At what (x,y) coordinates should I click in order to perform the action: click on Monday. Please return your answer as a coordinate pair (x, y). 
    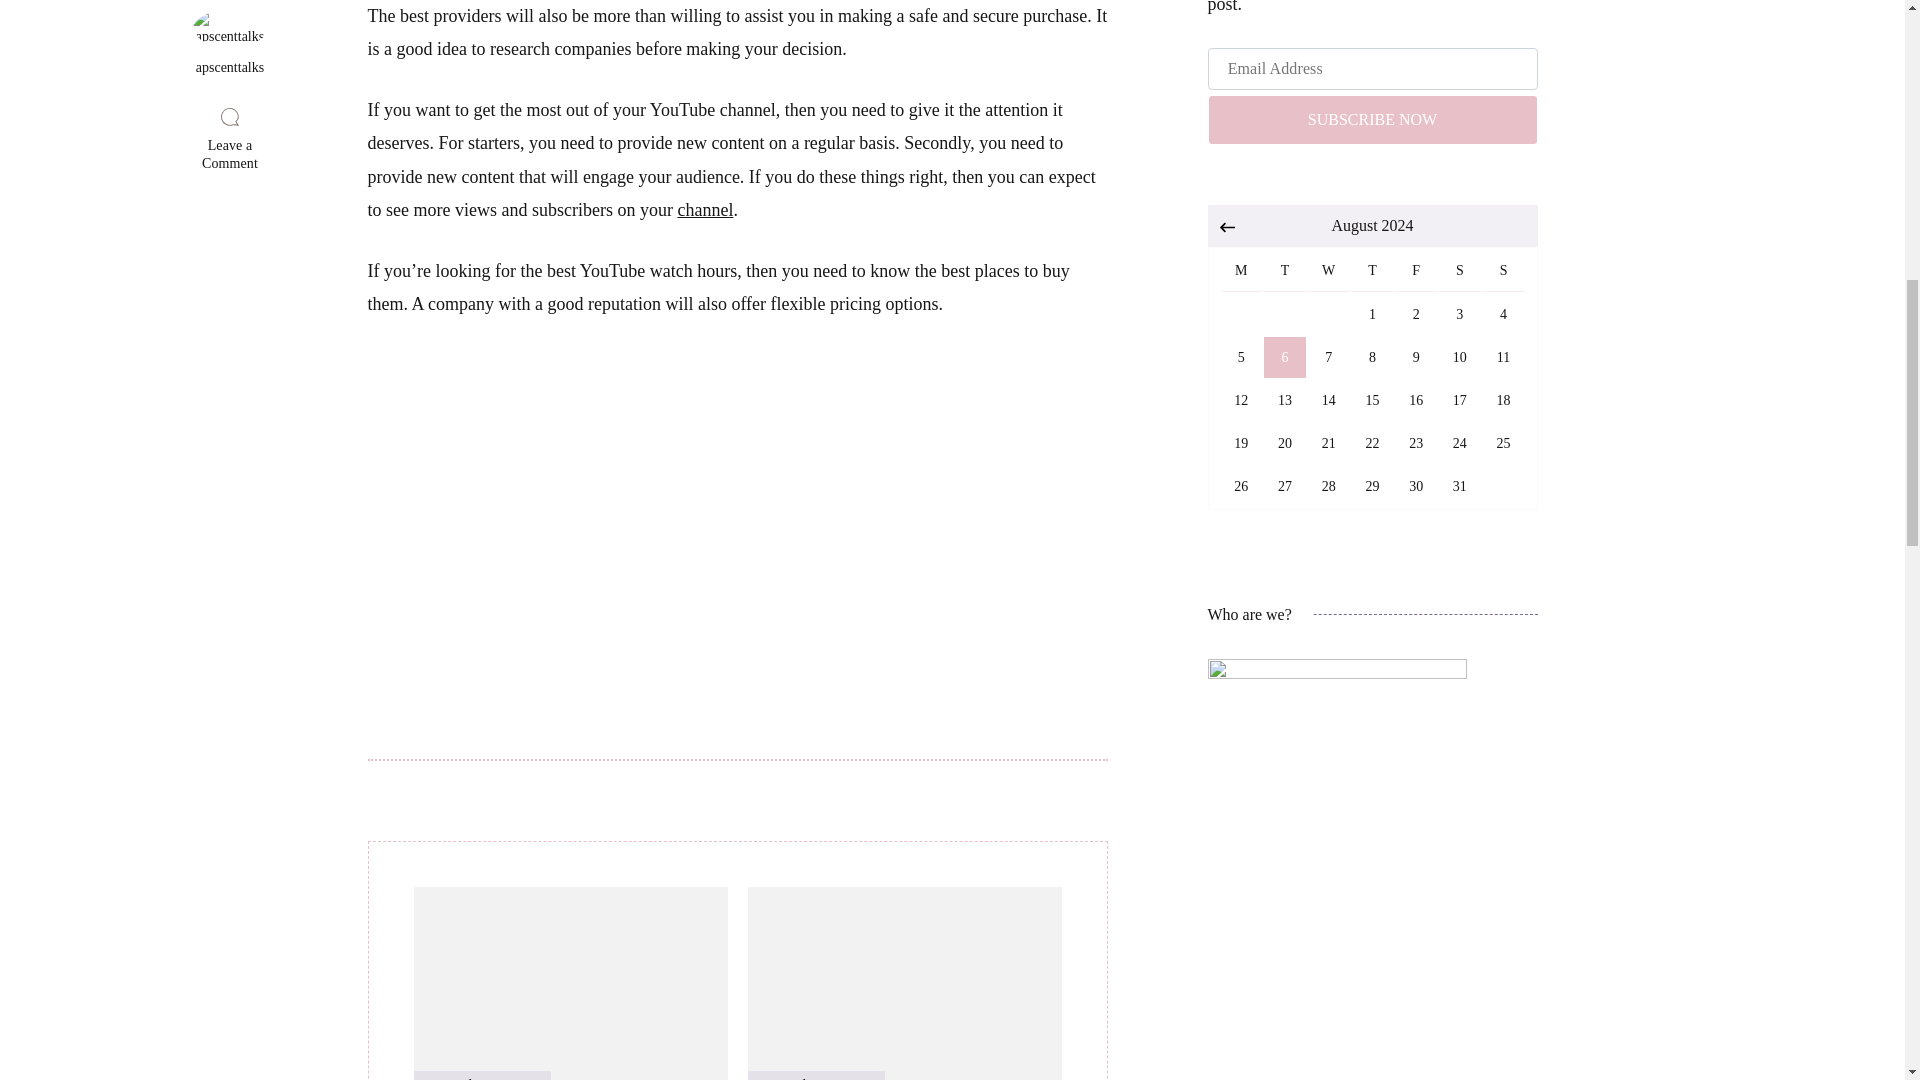
    Looking at the image, I should click on (705, 210).